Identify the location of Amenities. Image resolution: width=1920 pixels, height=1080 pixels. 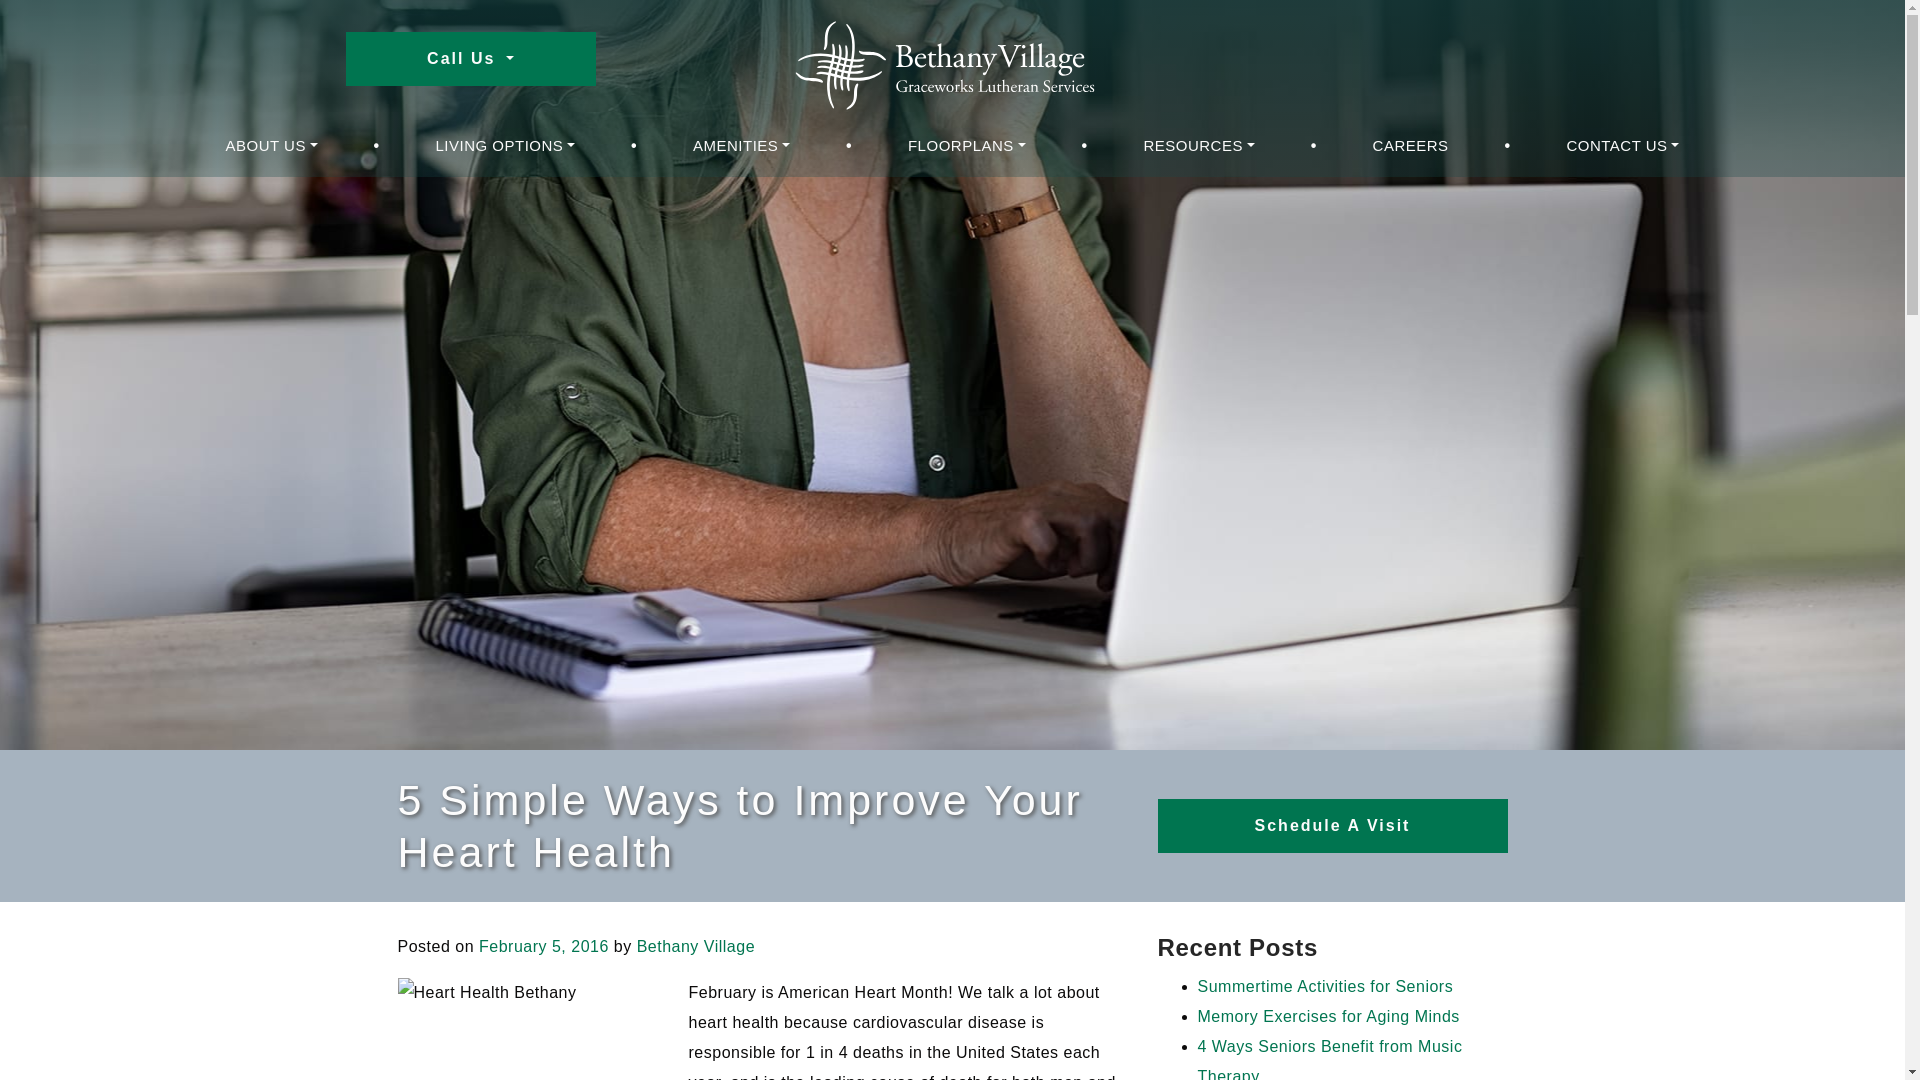
(742, 146).